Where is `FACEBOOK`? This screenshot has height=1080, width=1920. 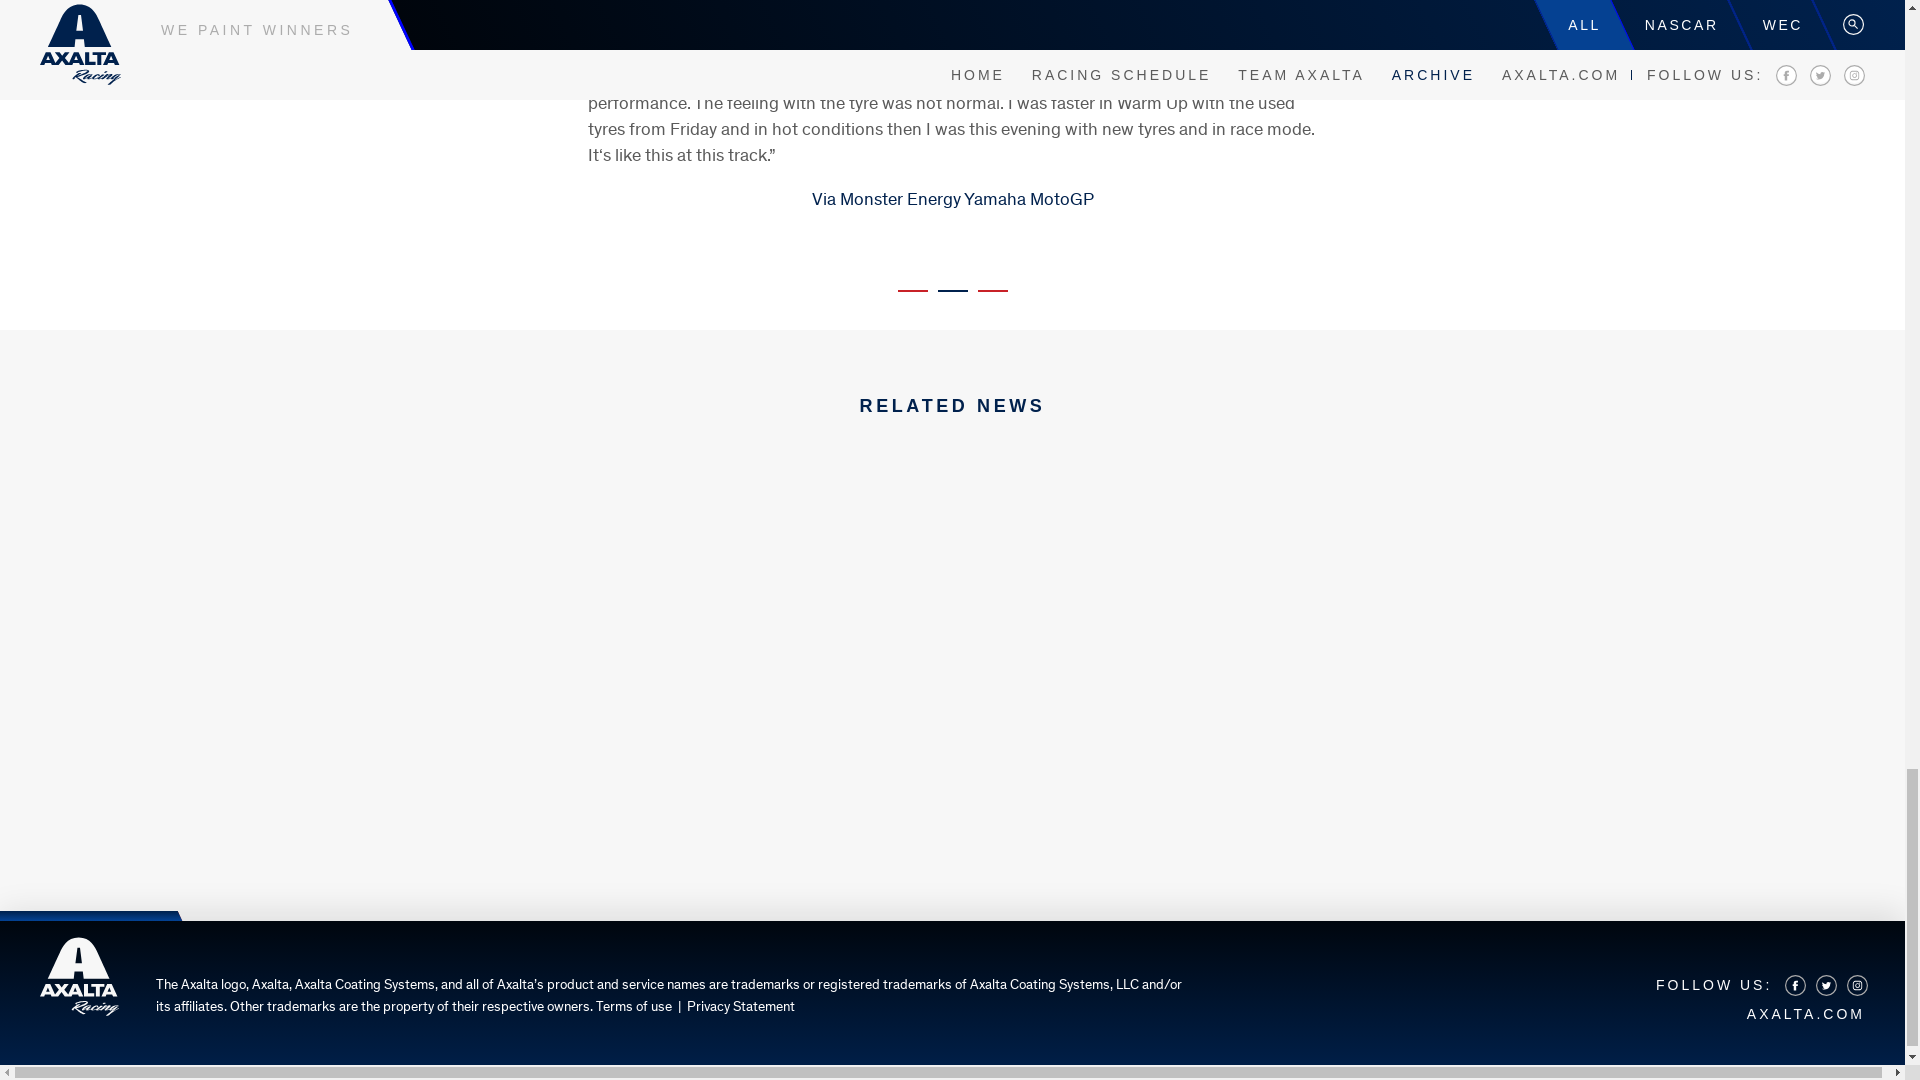
FACEBOOK is located at coordinates (1796, 985).